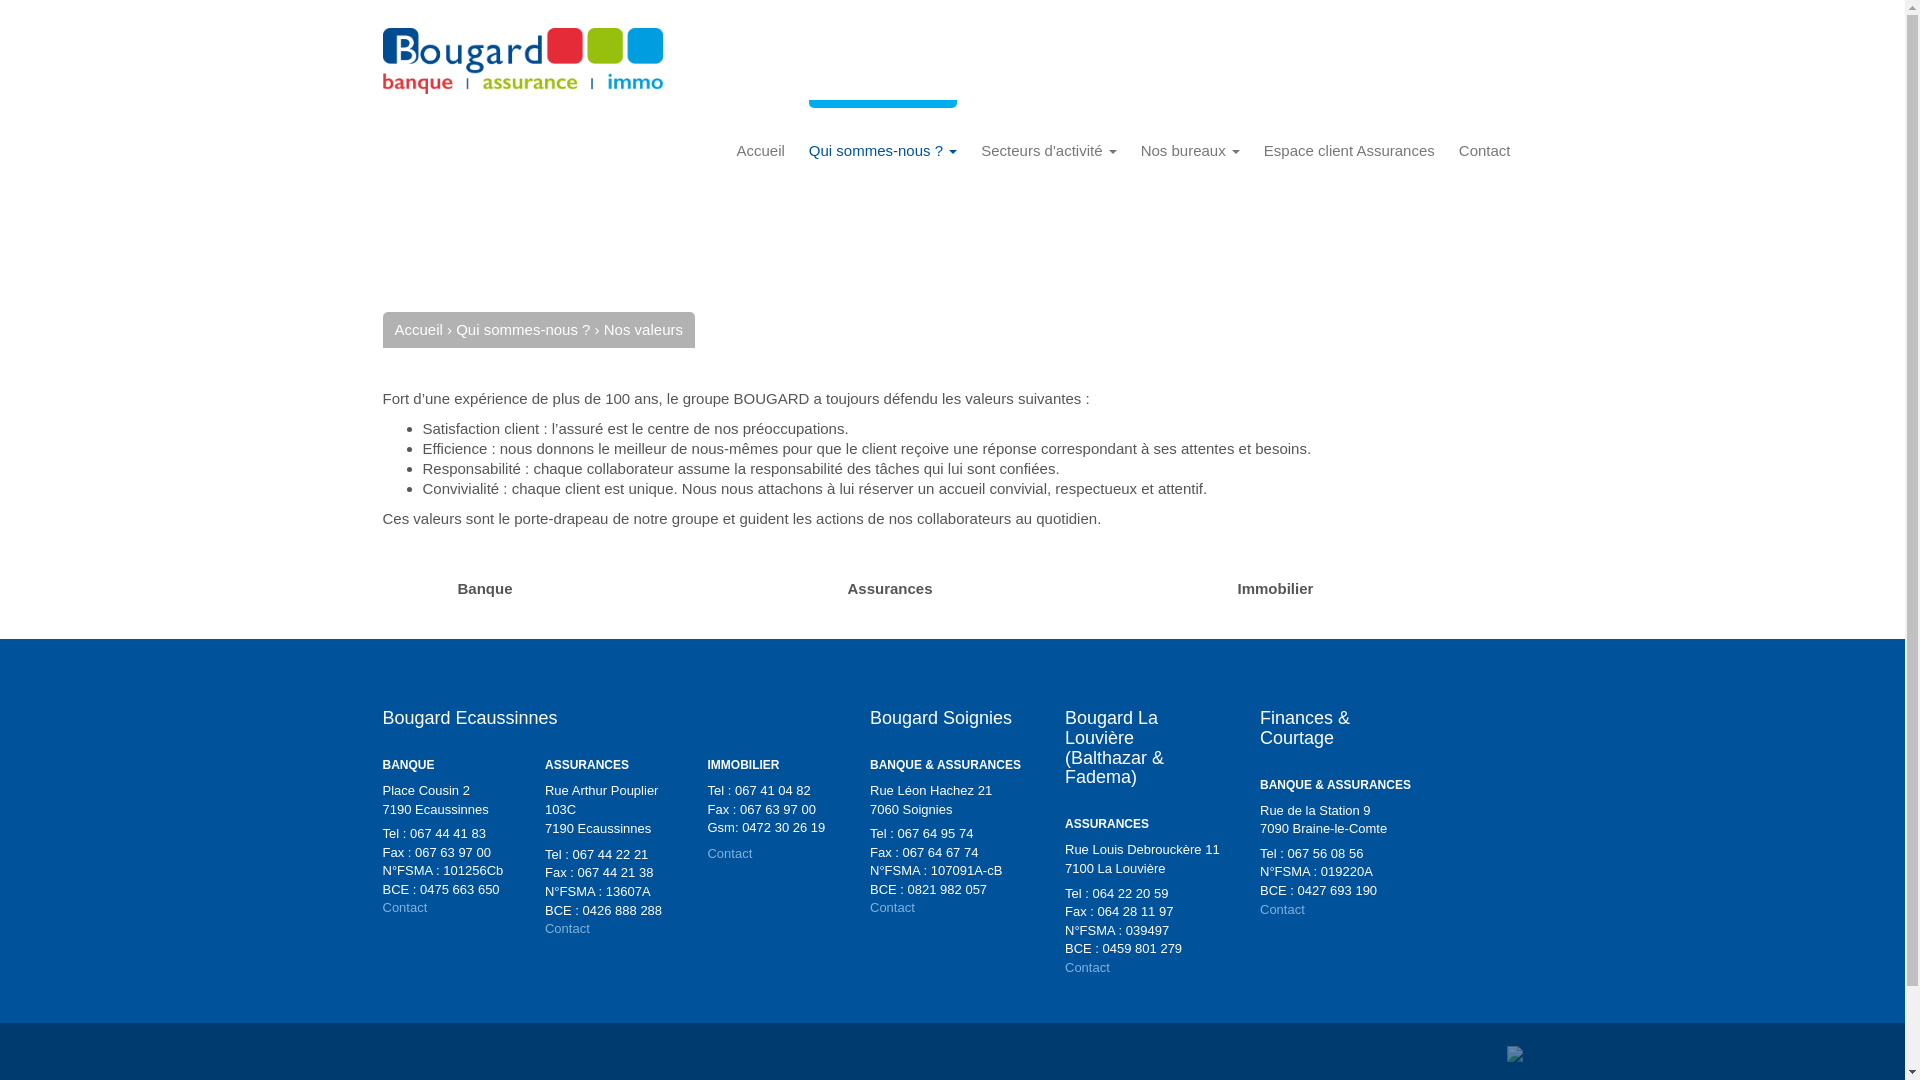 This screenshot has height=1080, width=1920. What do you see at coordinates (456, 591) in the screenshot?
I see `Banque` at bounding box center [456, 591].